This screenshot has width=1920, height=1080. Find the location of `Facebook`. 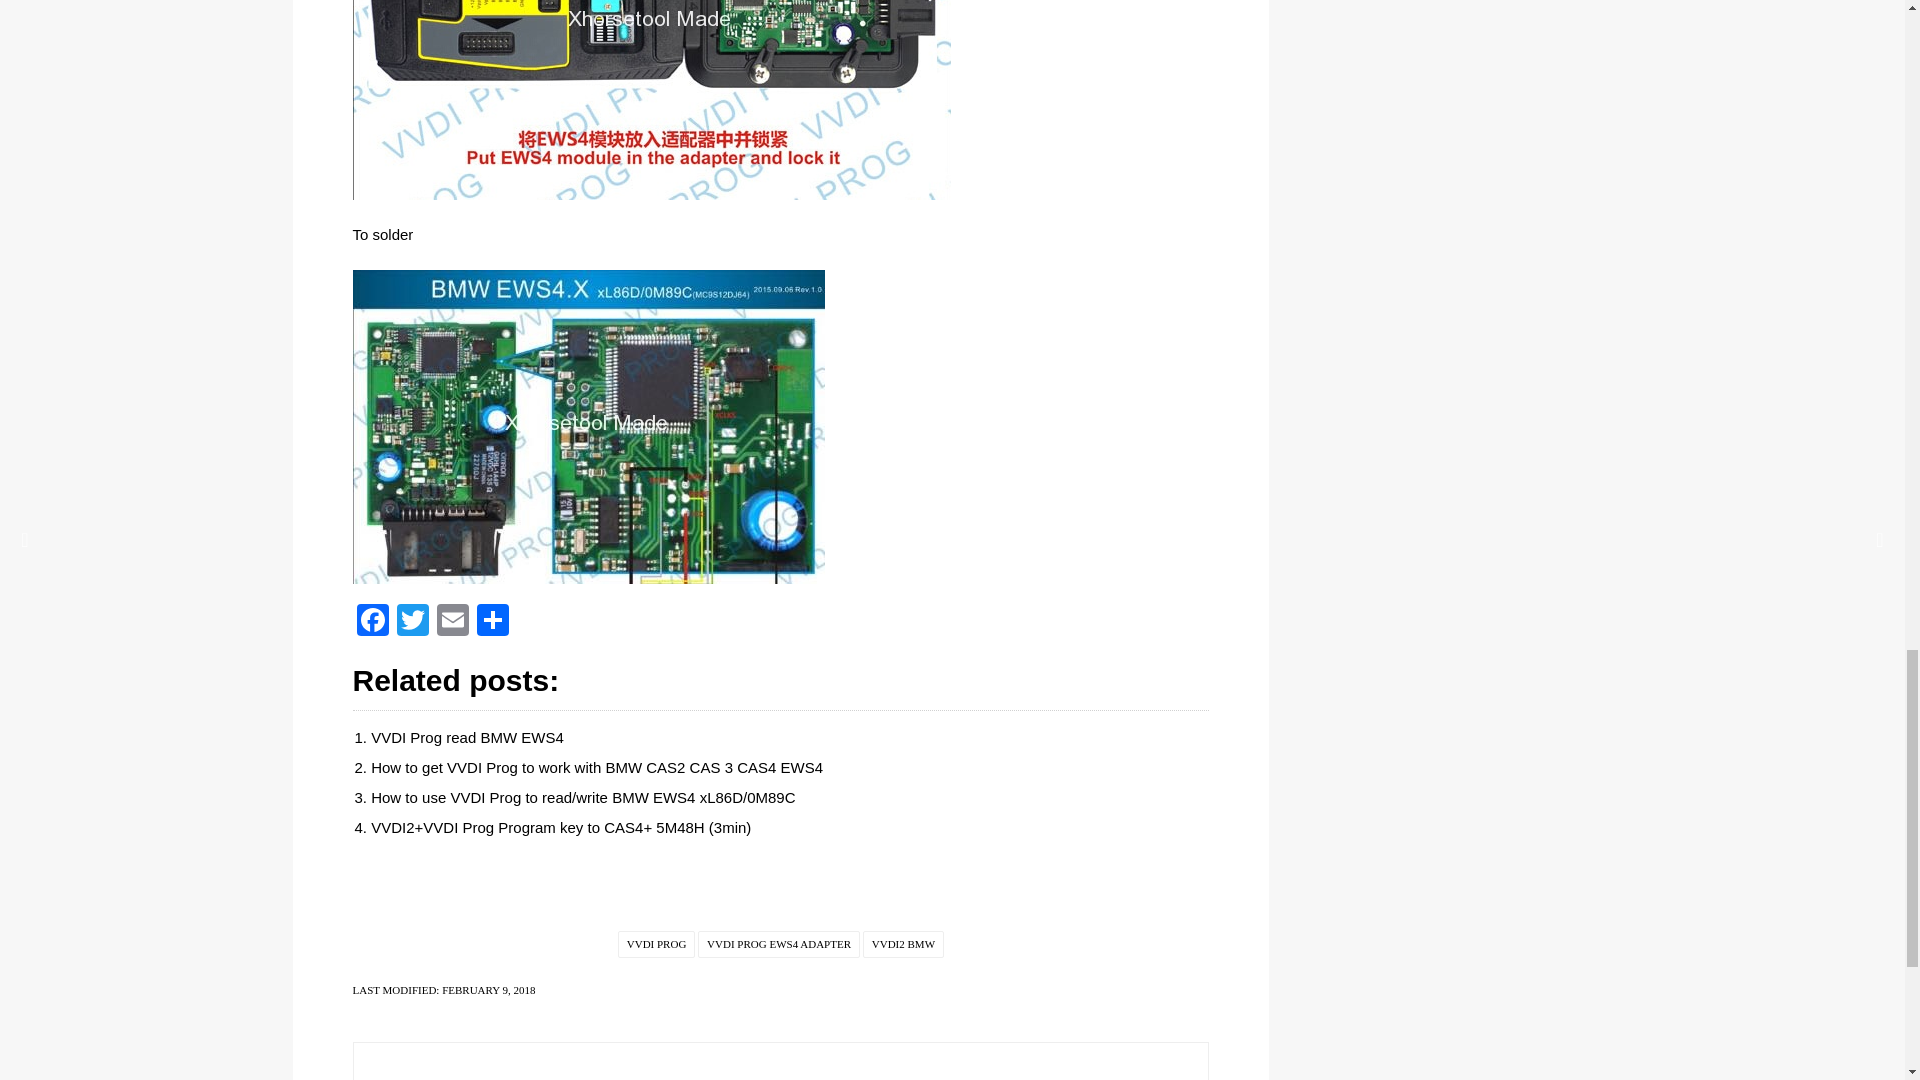

Facebook is located at coordinates (371, 622).